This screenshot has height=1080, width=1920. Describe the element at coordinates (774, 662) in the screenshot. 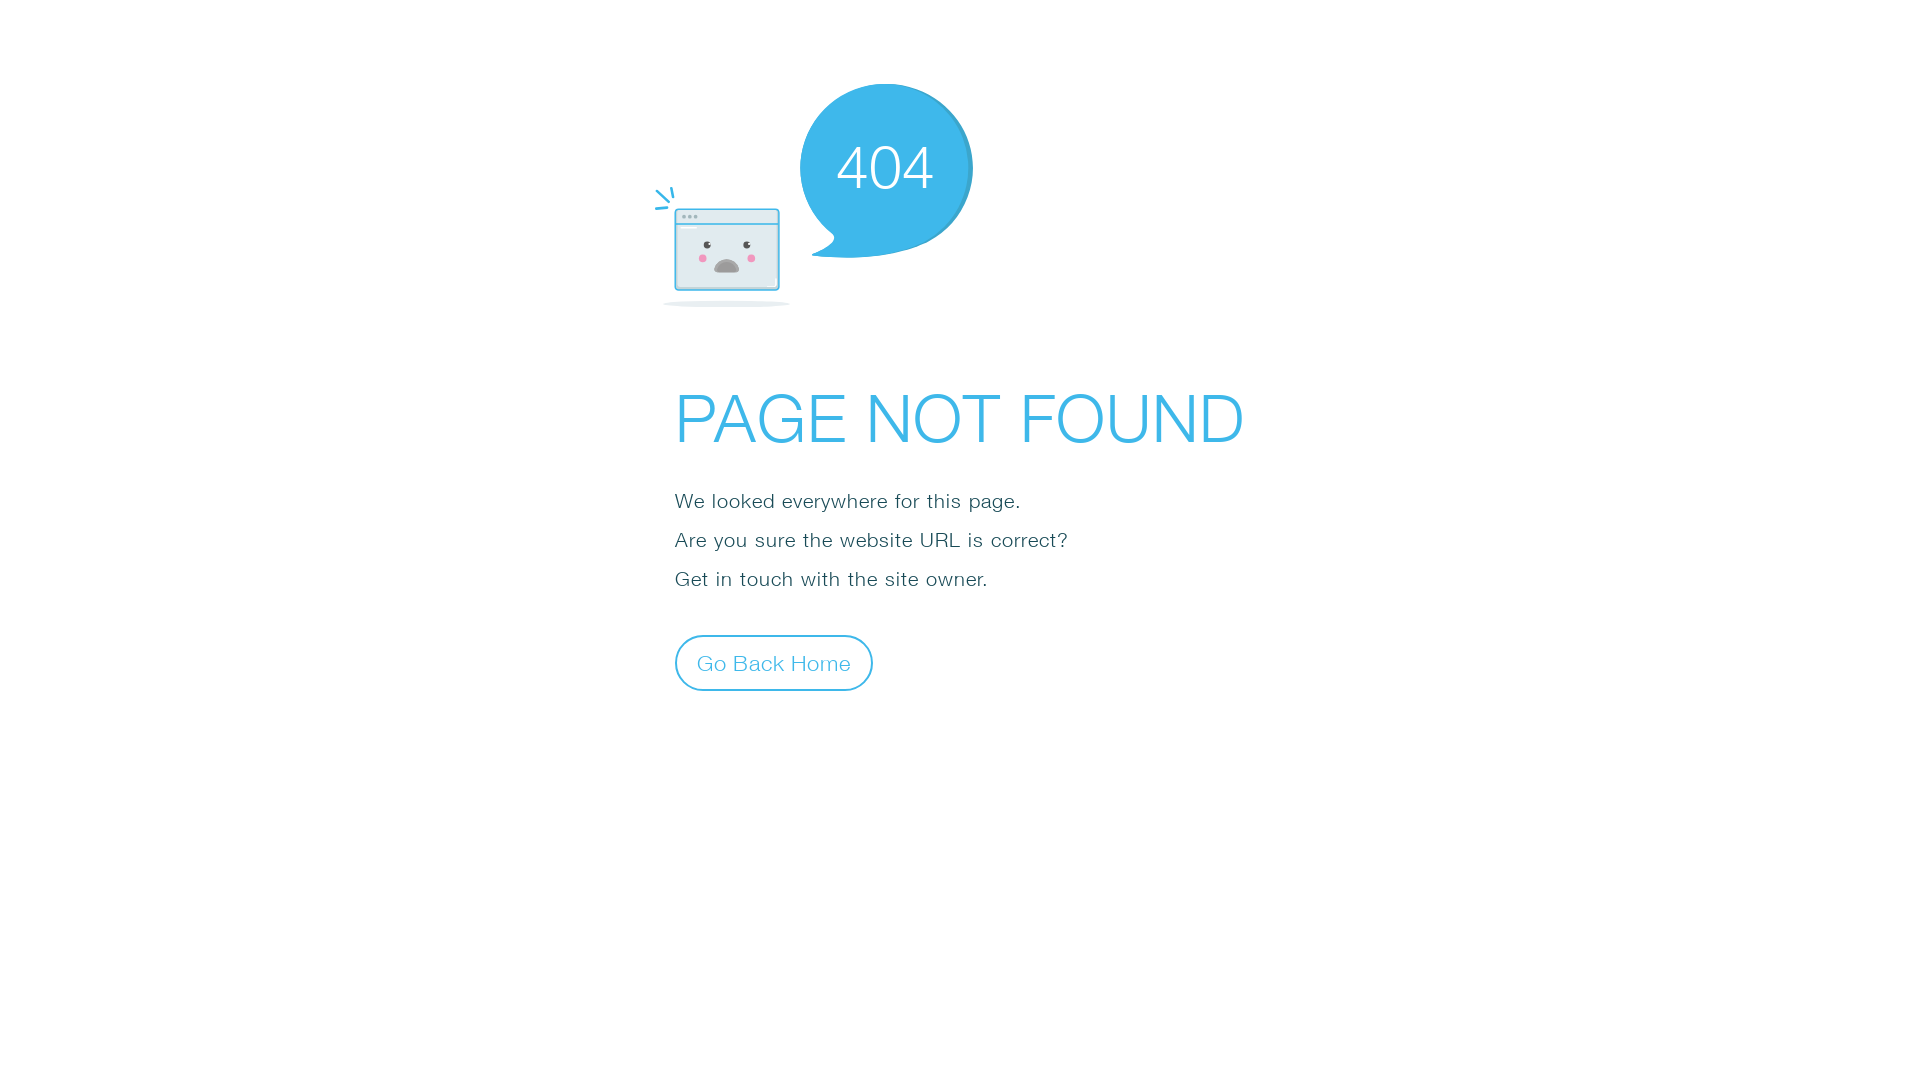

I see `Go Back Home` at that location.